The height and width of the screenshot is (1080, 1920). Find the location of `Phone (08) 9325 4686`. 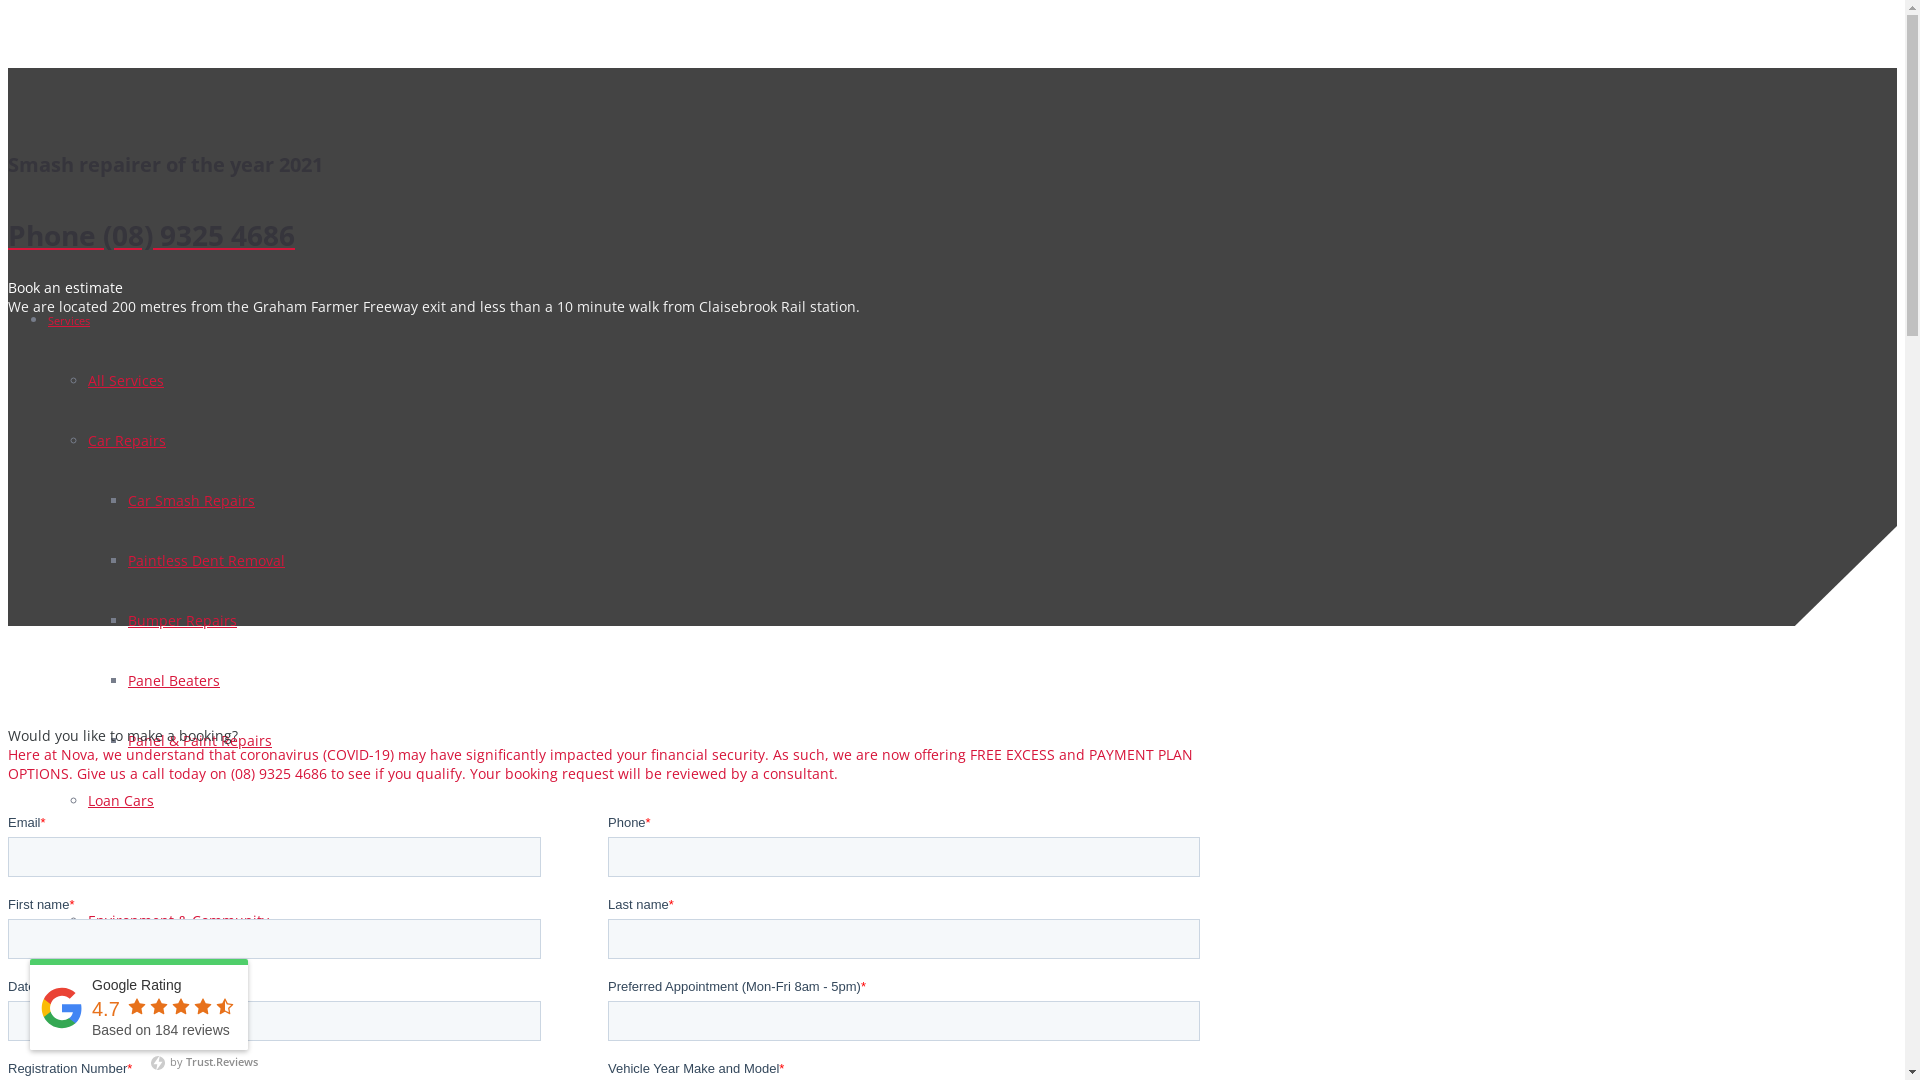

Phone (08) 9325 4686 is located at coordinates (608, 235).